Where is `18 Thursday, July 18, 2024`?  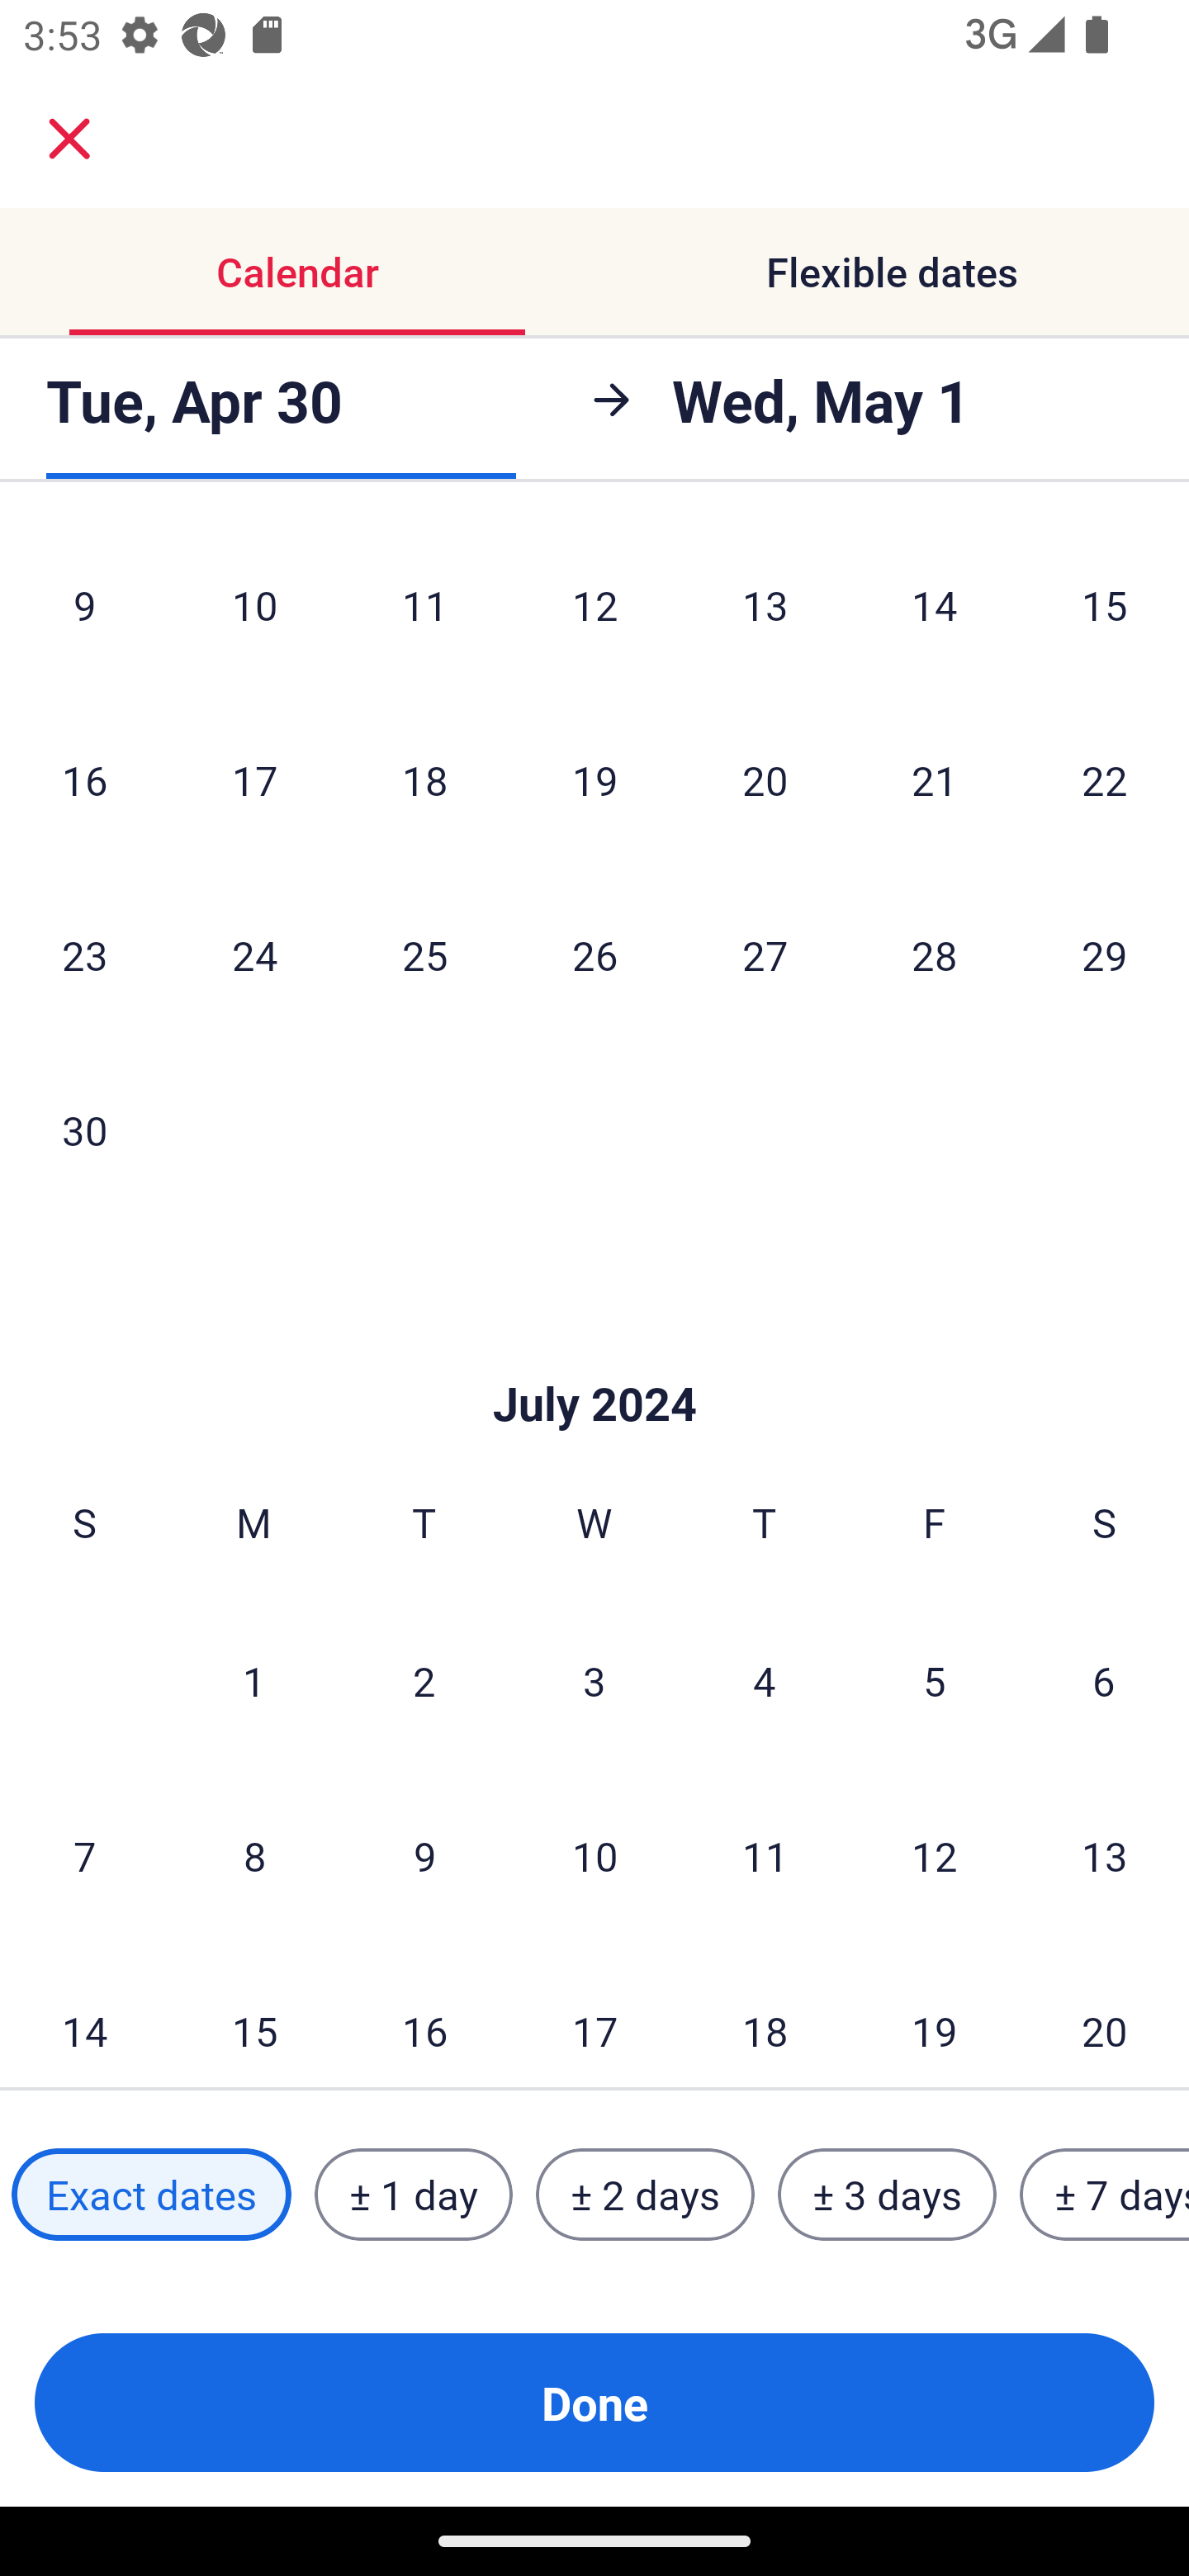
18 Thursday, July 18, 2024 is located at coordinates (765, 2015).